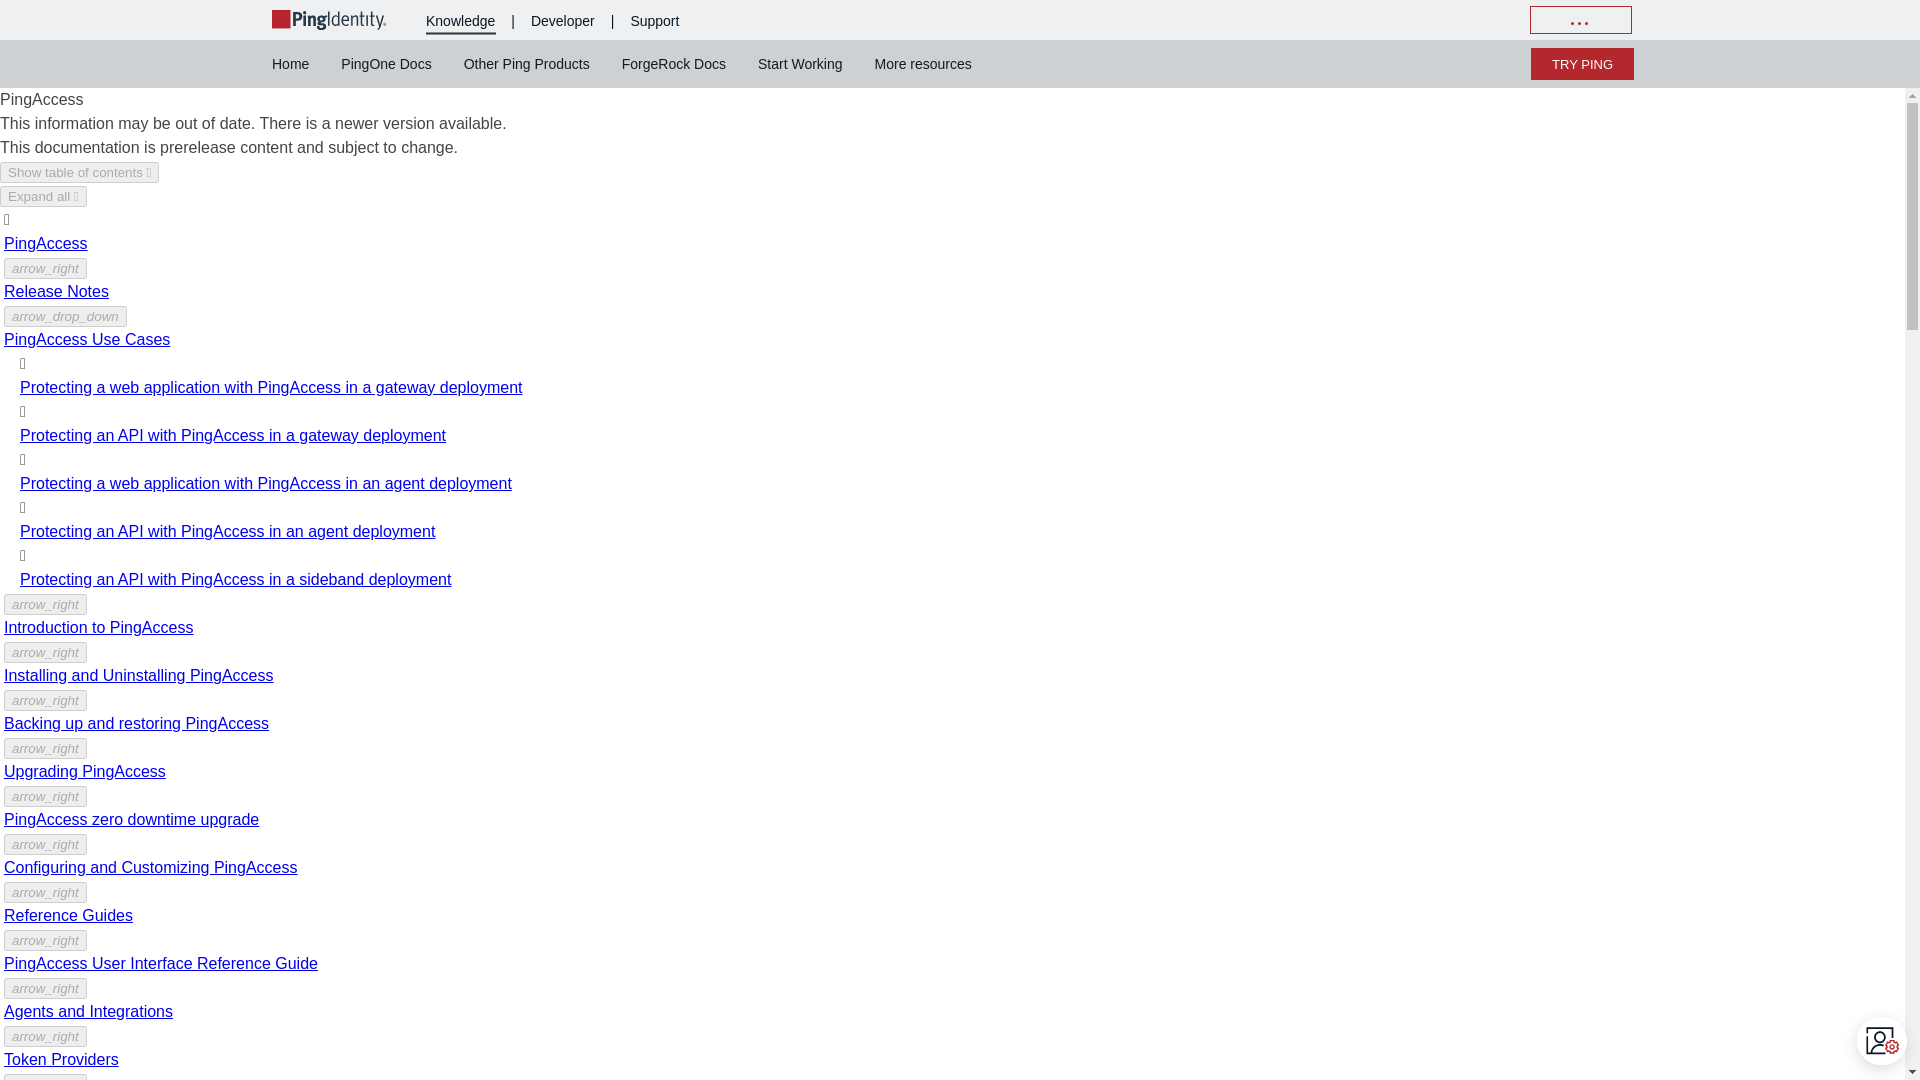 This screenshot has height=1080, width=1920. What do you see at coordinates (386, 63) in the screenshot?
I see `PingOne Docs` at bounding box center [386, 63].